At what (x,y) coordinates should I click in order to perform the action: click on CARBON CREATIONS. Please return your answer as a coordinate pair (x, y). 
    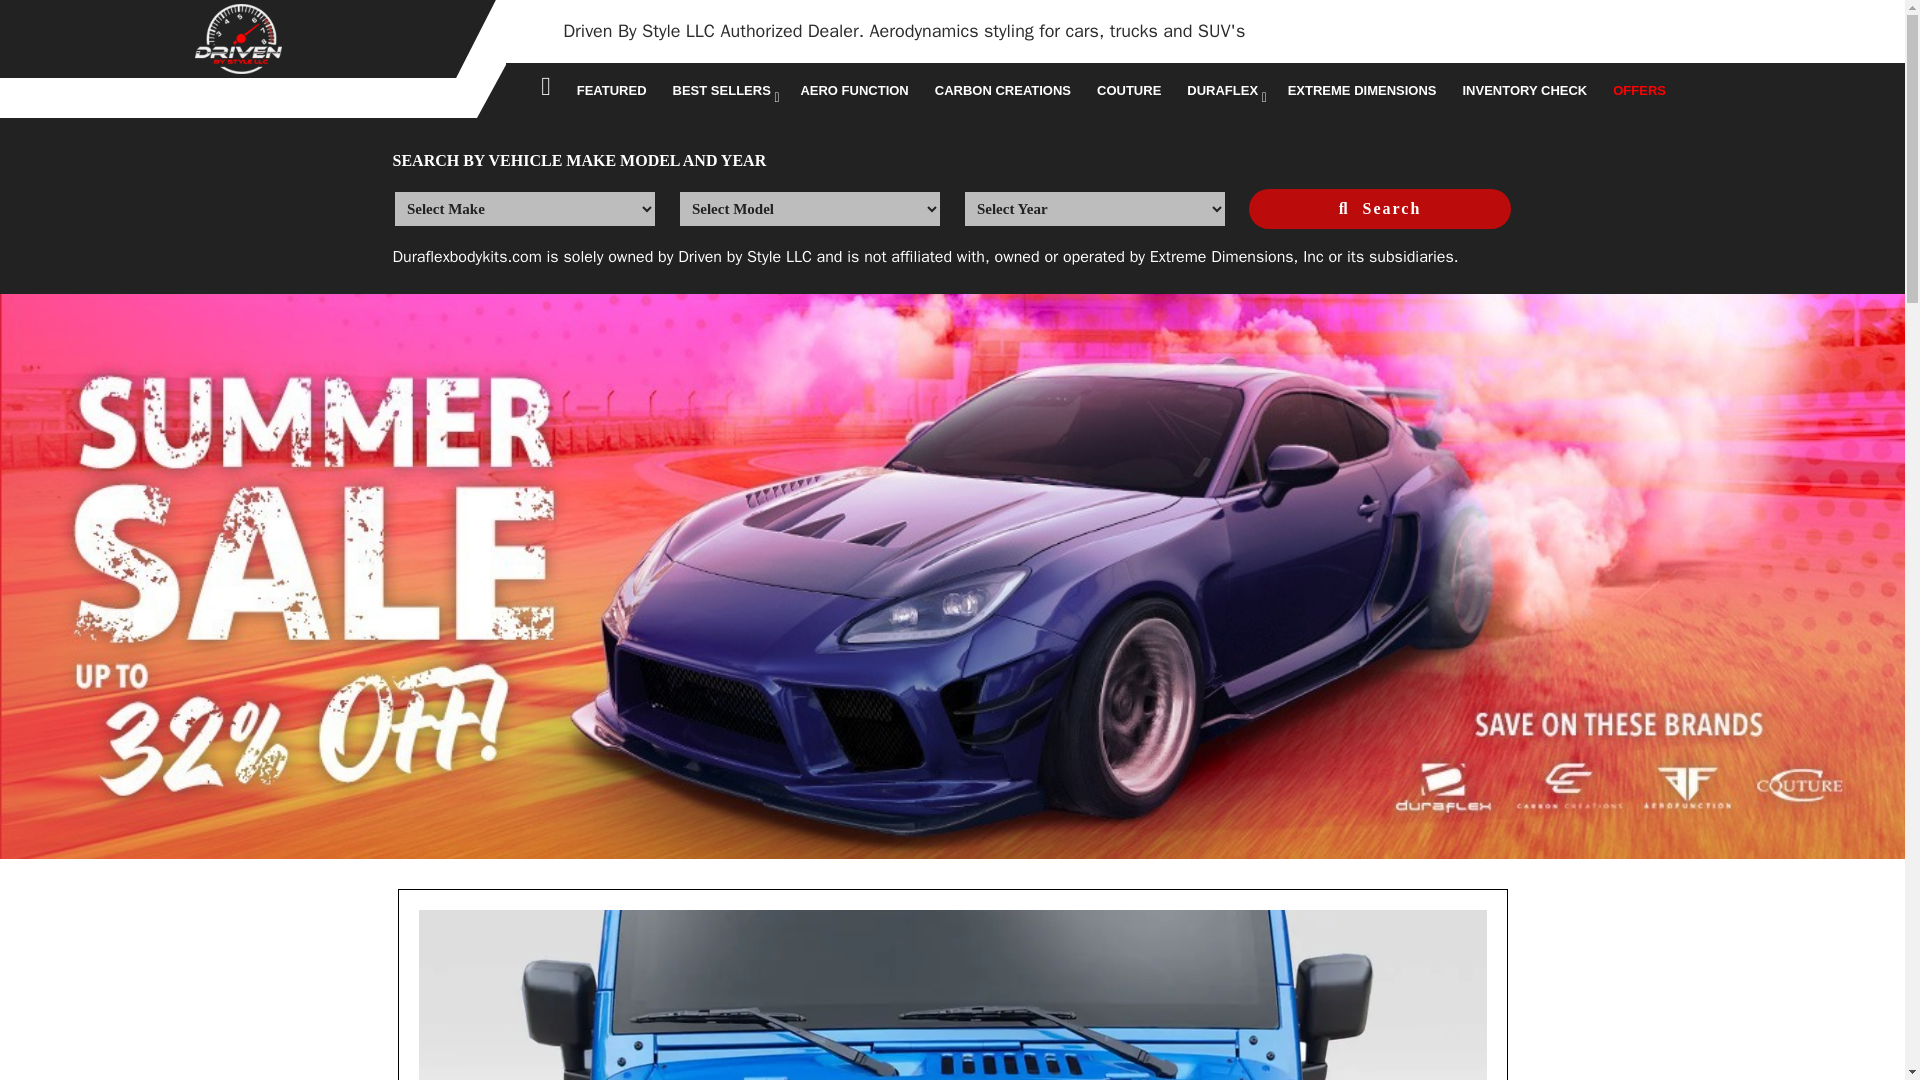
    Looking at the image, I should click on (1003, 90).